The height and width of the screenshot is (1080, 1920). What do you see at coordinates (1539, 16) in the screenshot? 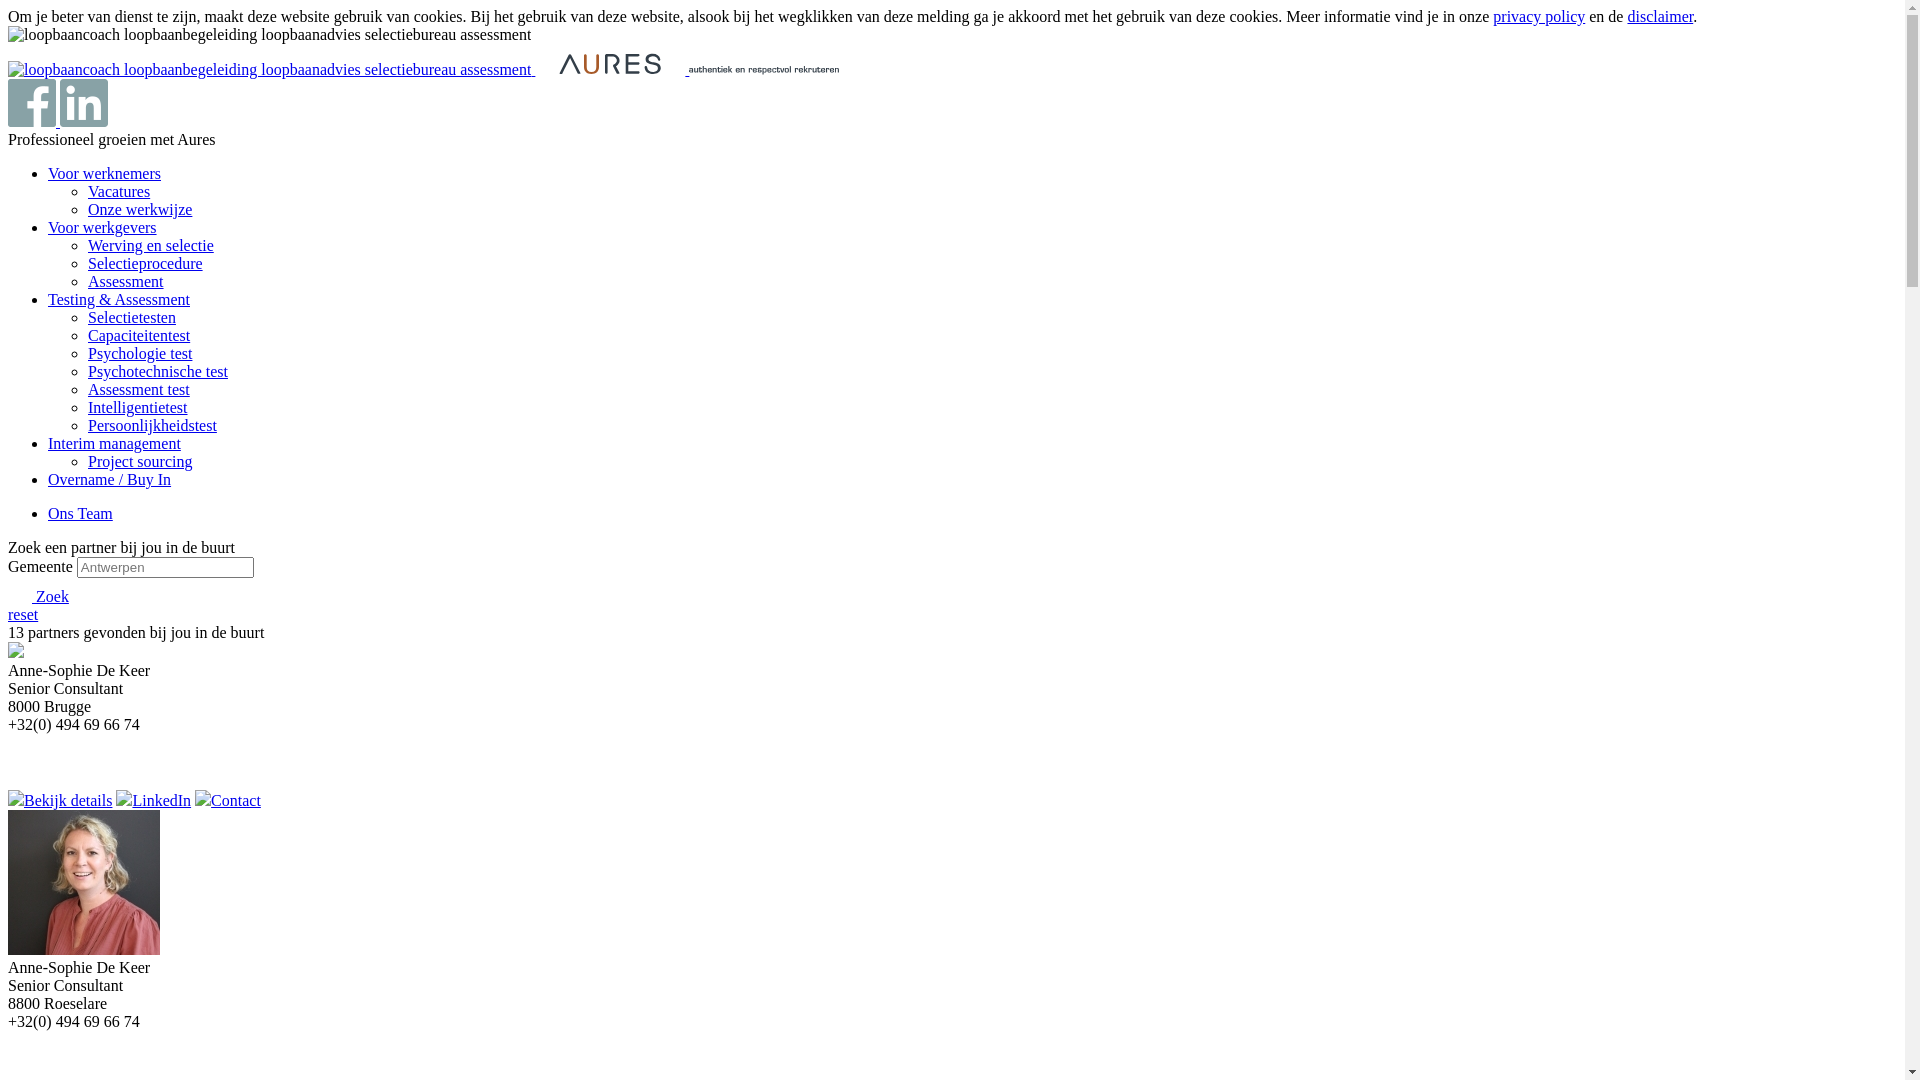
I see `privacy policy` at bounding box center [1539, 16].